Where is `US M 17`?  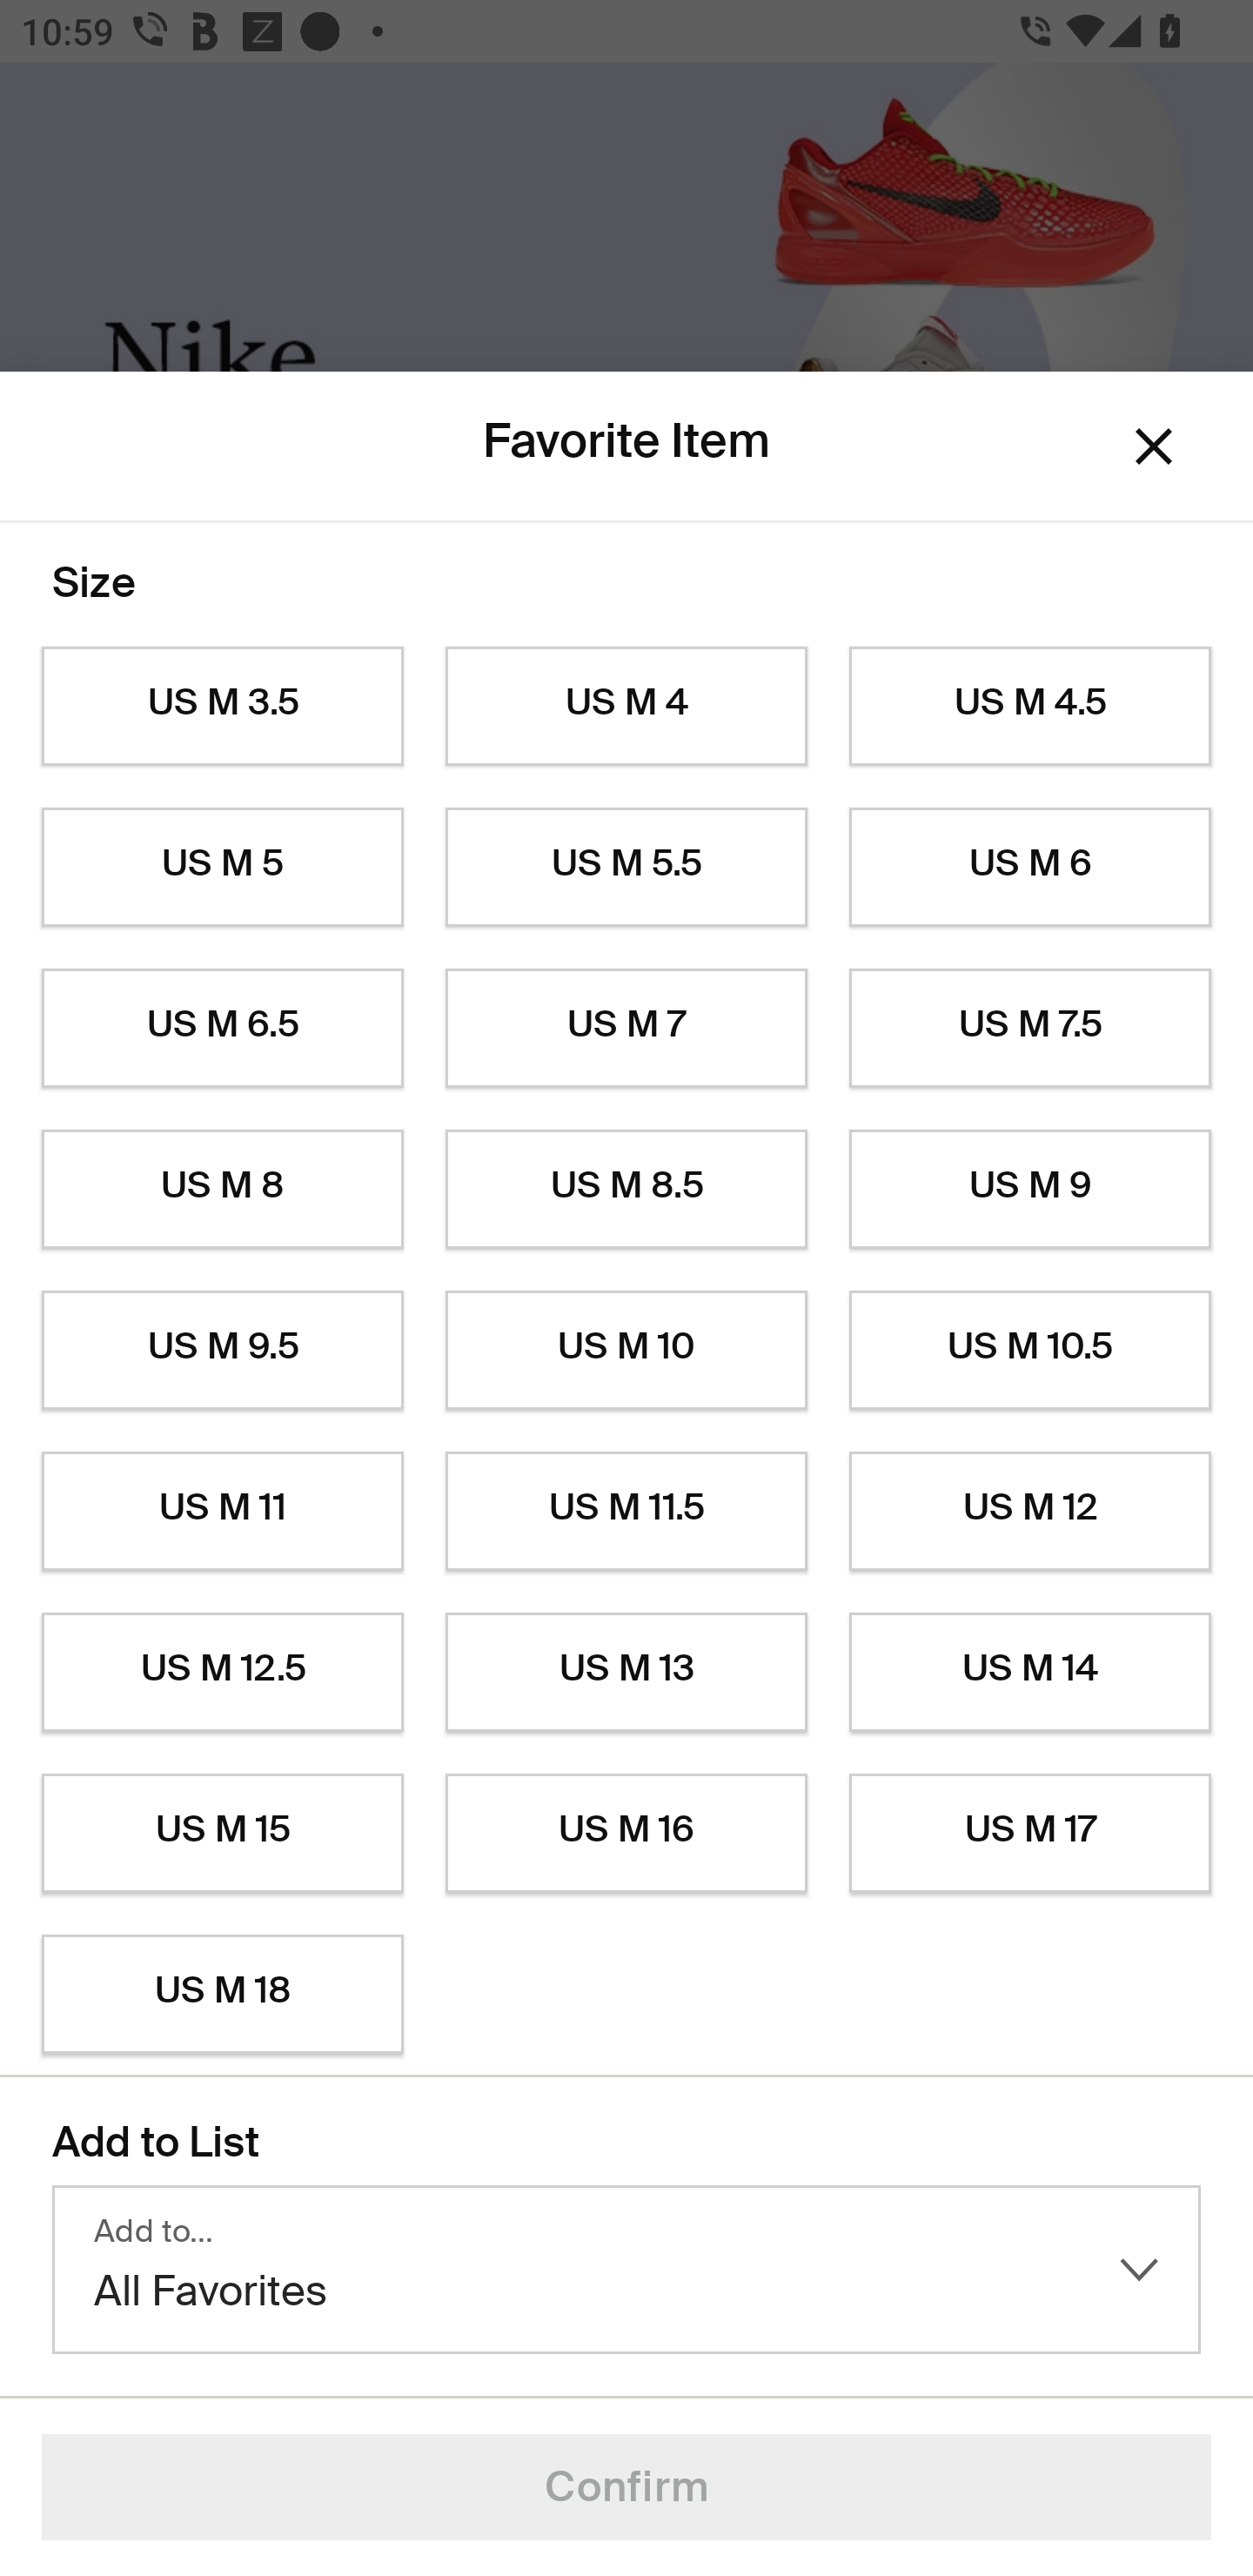 US M 17 is located at coordinates (1030, 1834).